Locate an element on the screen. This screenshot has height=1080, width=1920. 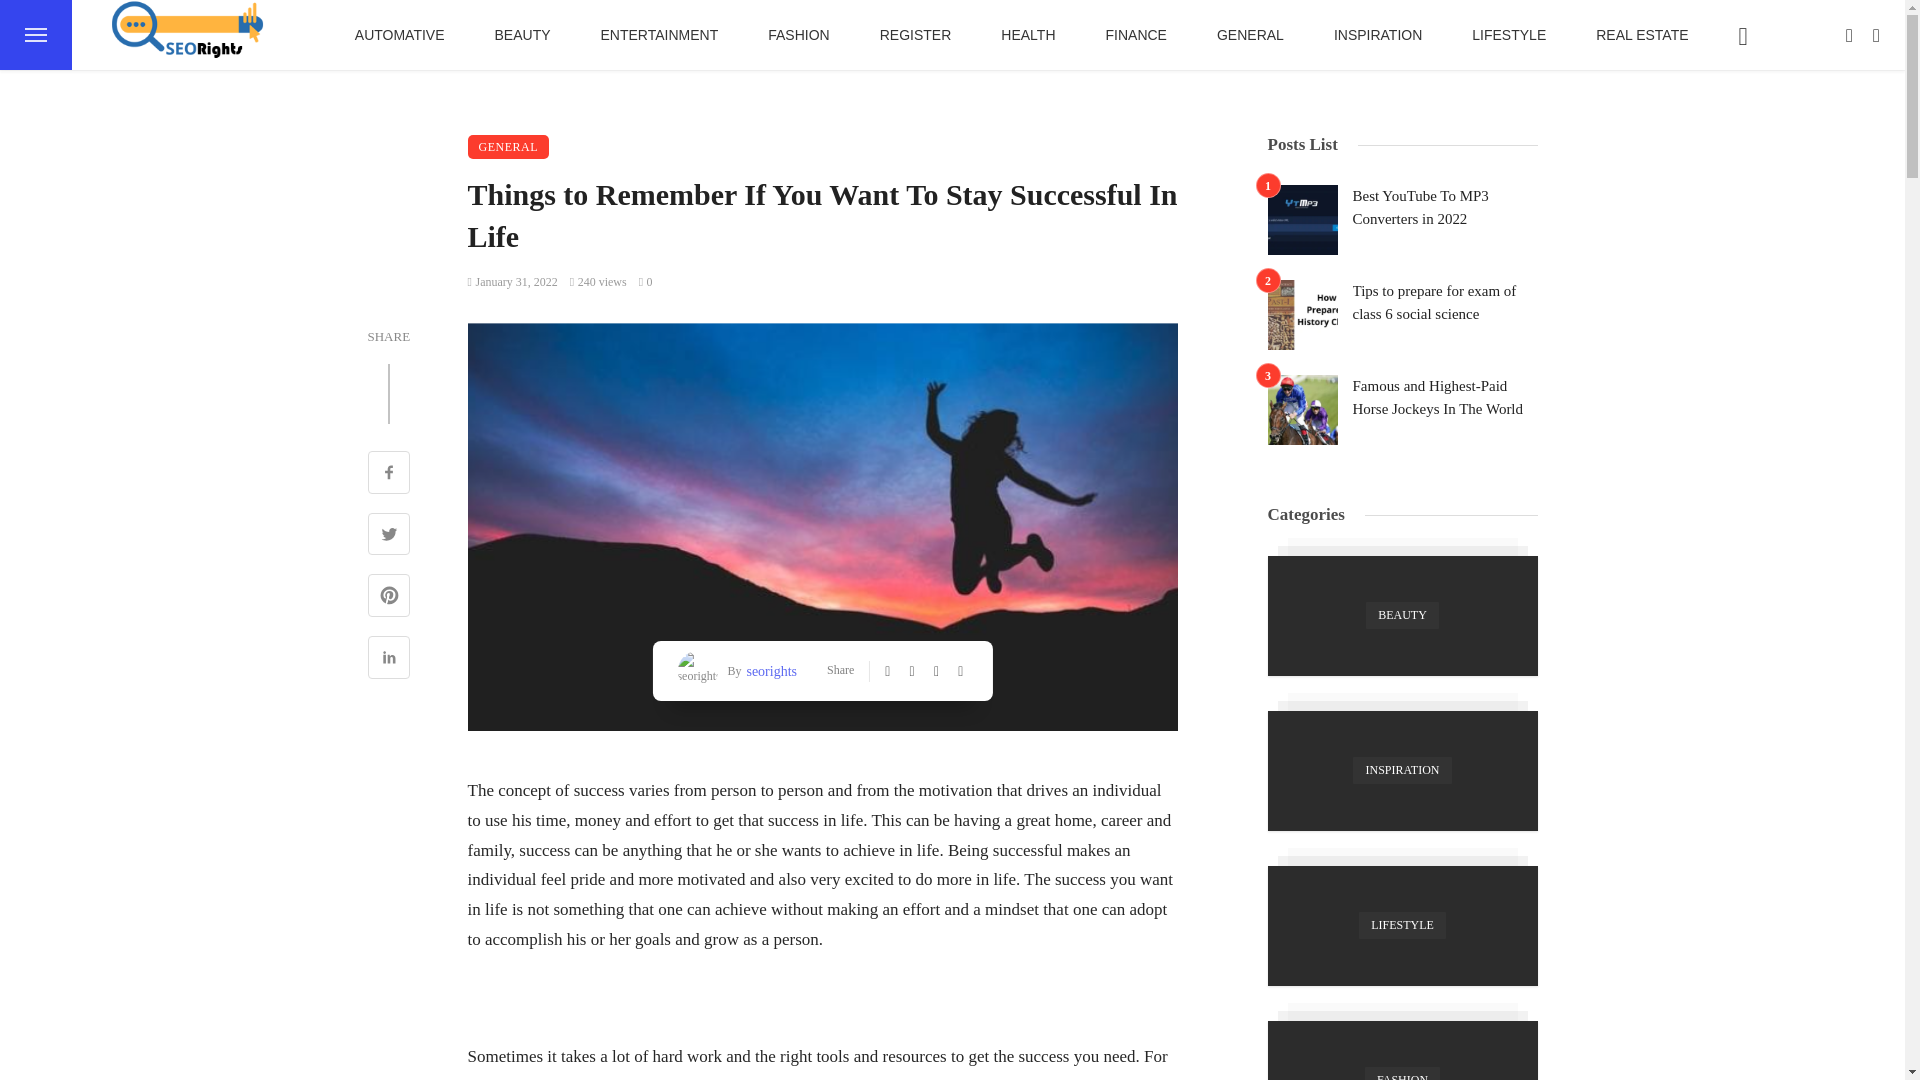
FASHION is located at coordinates (798, 35).